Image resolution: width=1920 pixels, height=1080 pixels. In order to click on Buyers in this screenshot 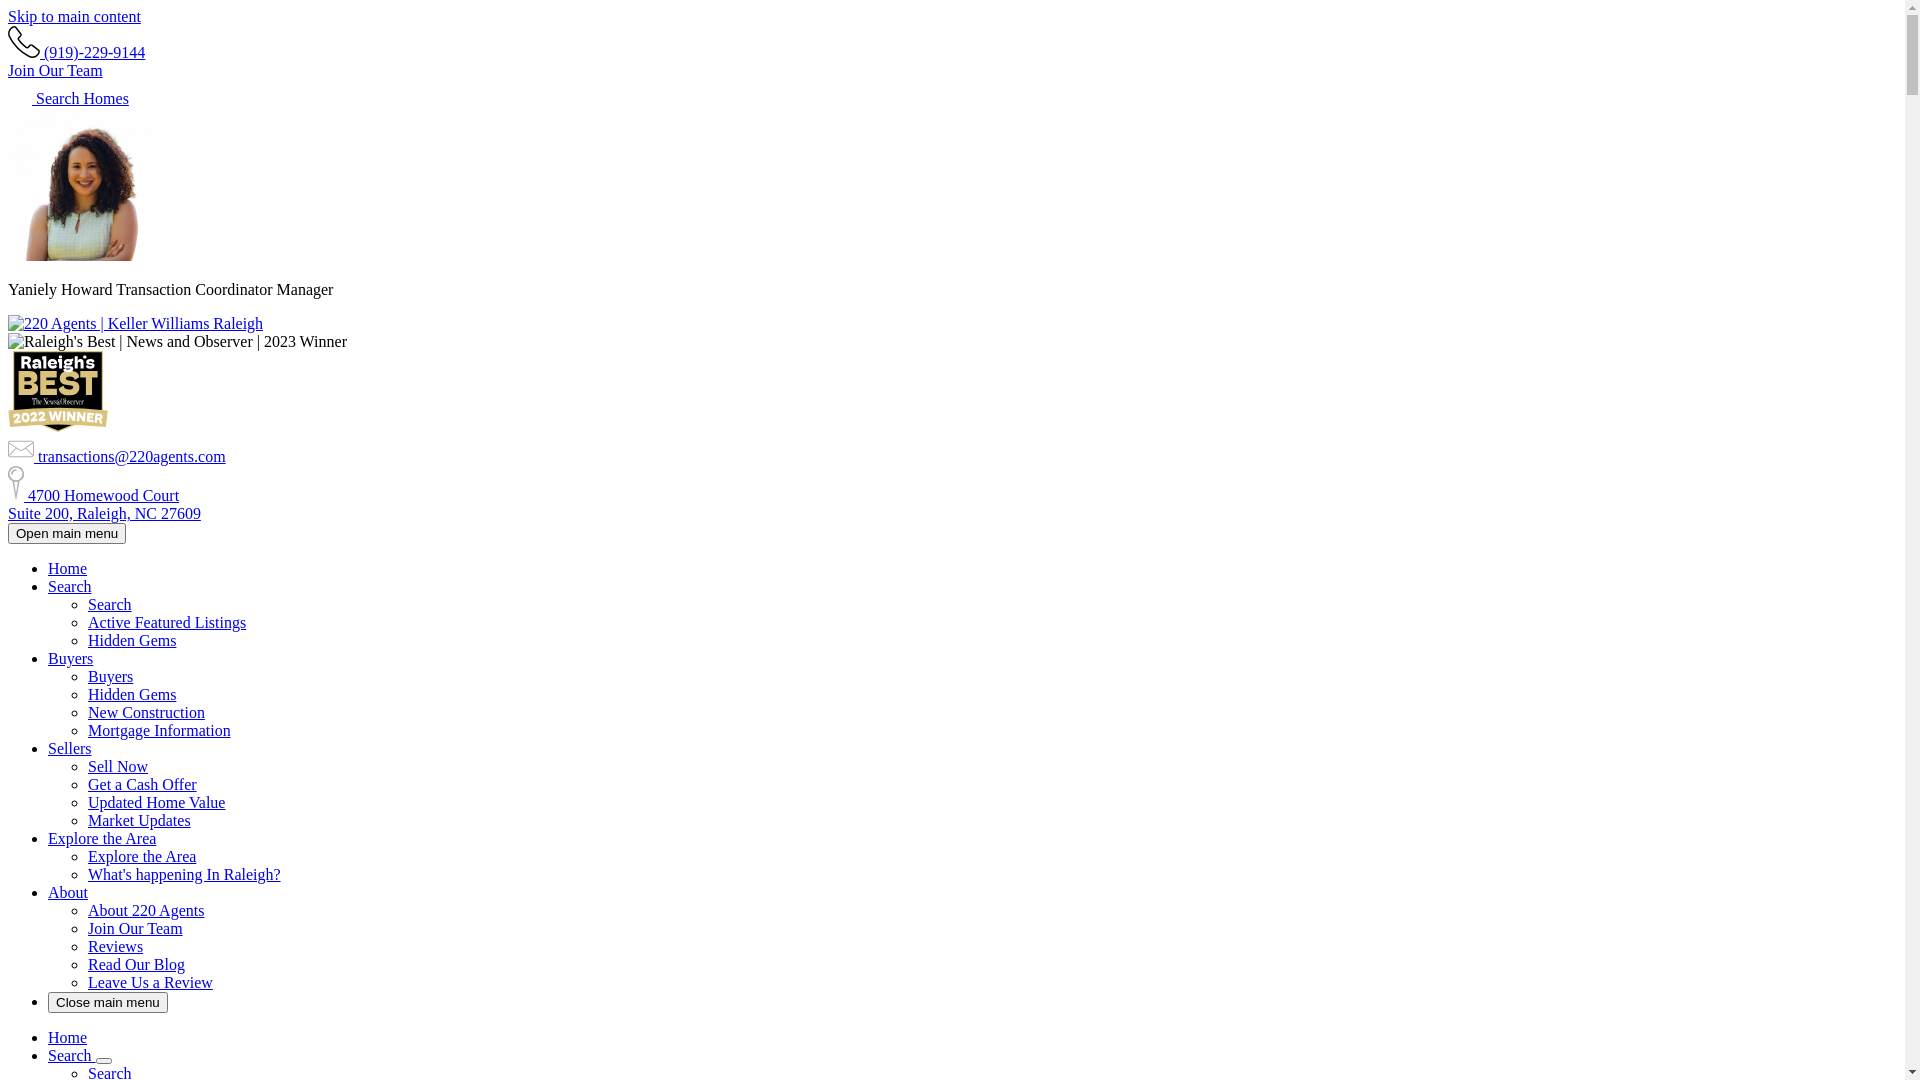, I will do `click(70, 658)`.